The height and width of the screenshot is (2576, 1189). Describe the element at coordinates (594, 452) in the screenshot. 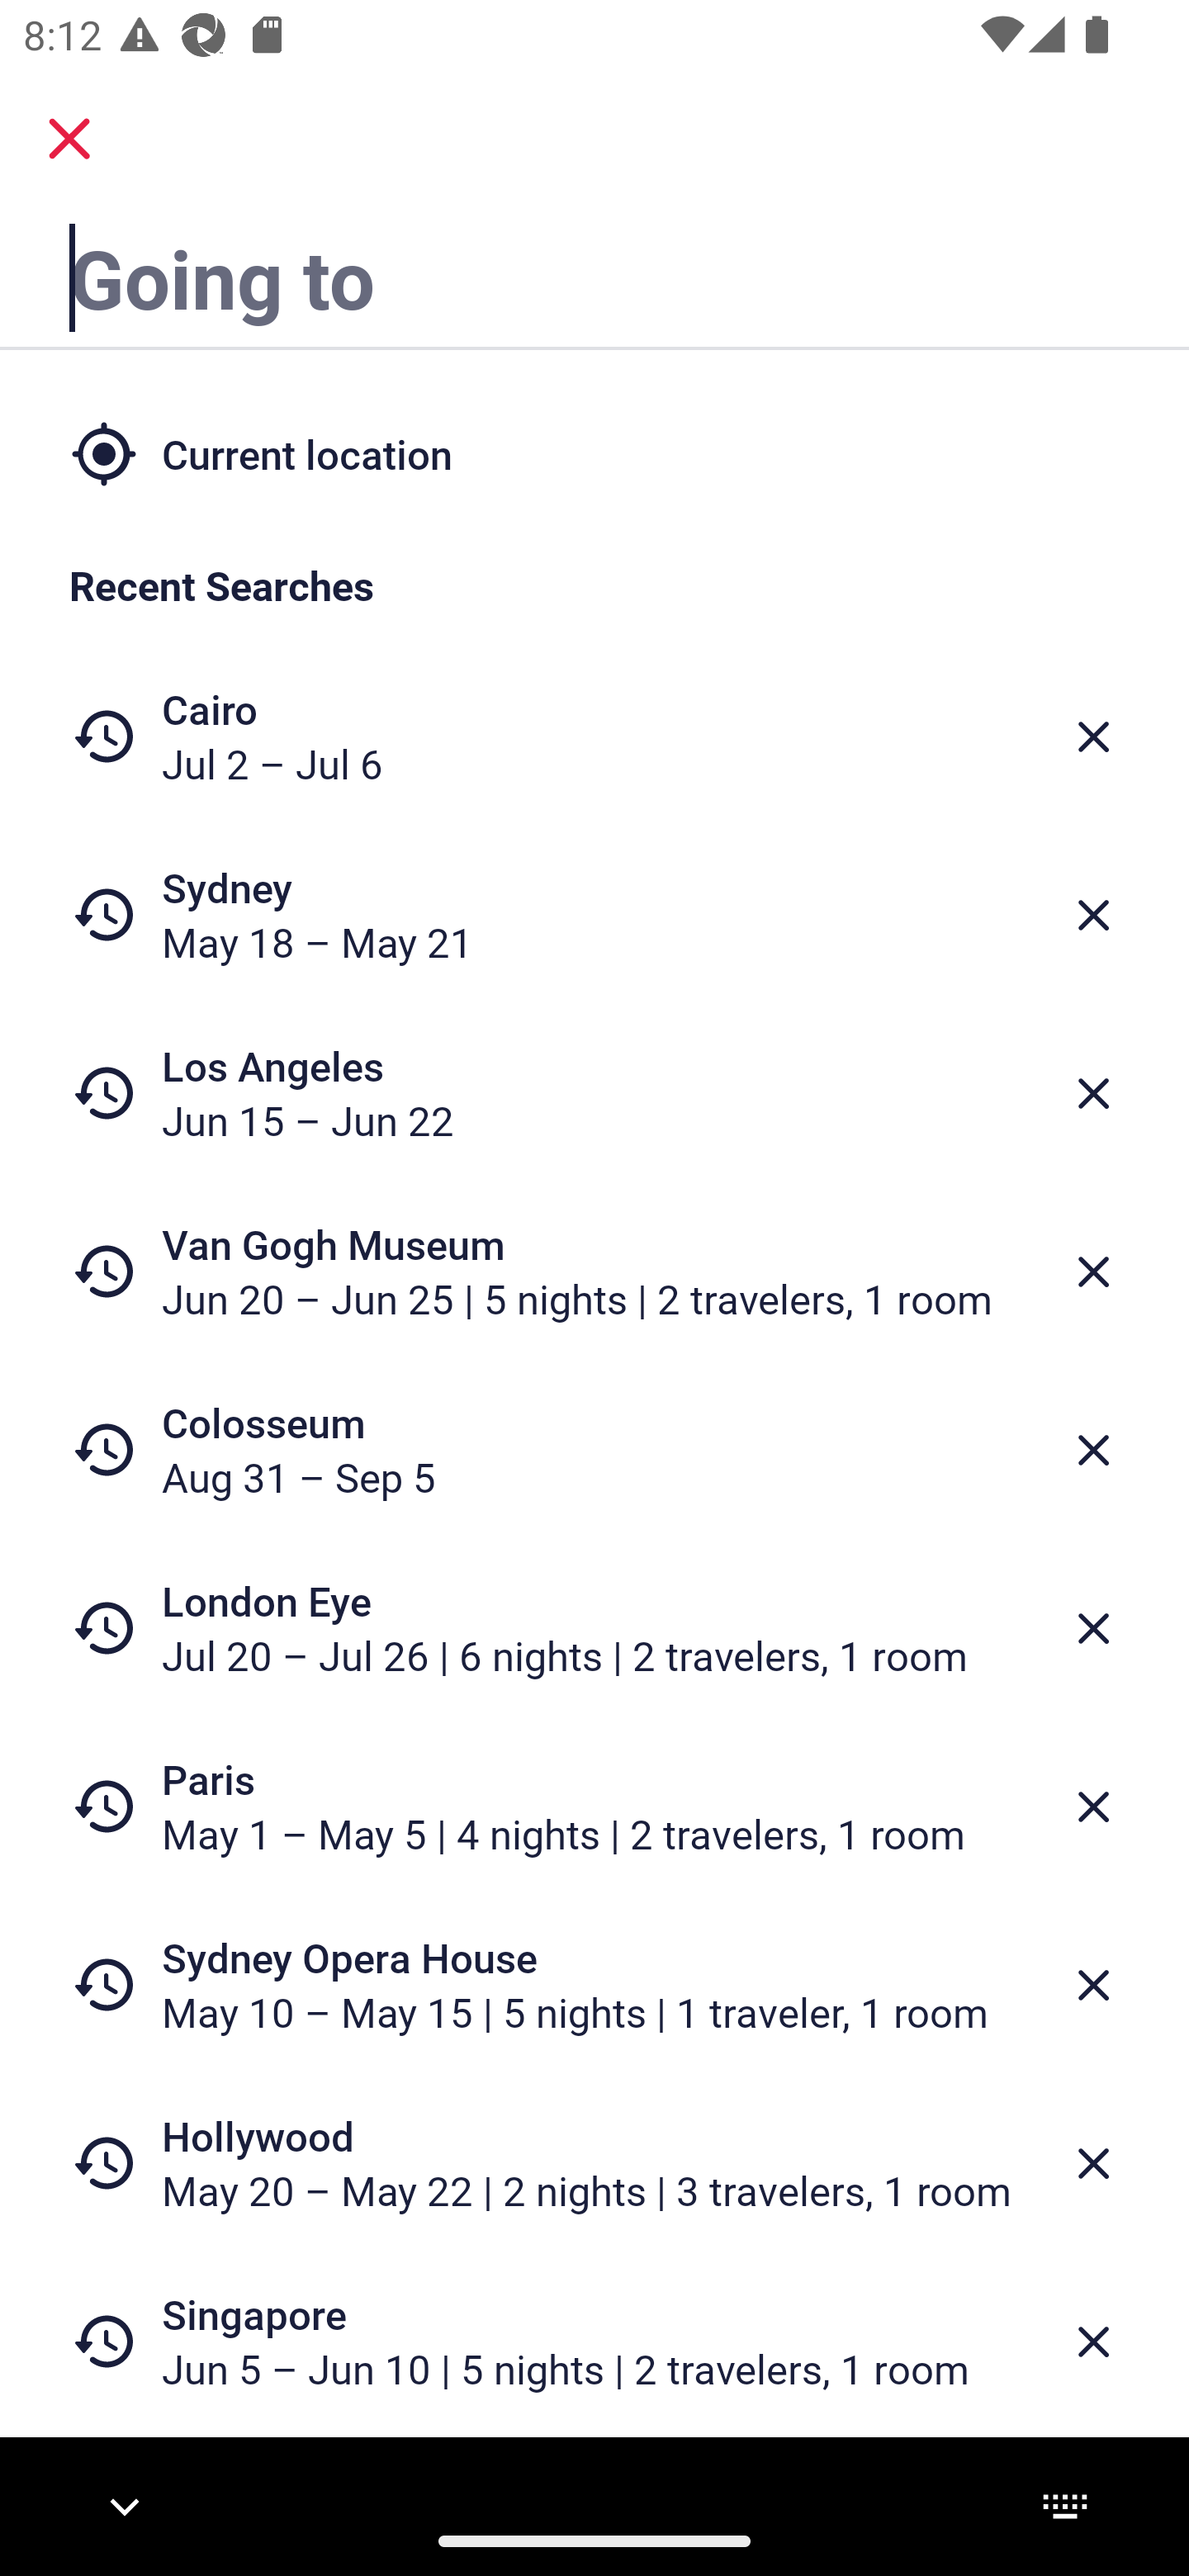

I see `Current location` at that location.